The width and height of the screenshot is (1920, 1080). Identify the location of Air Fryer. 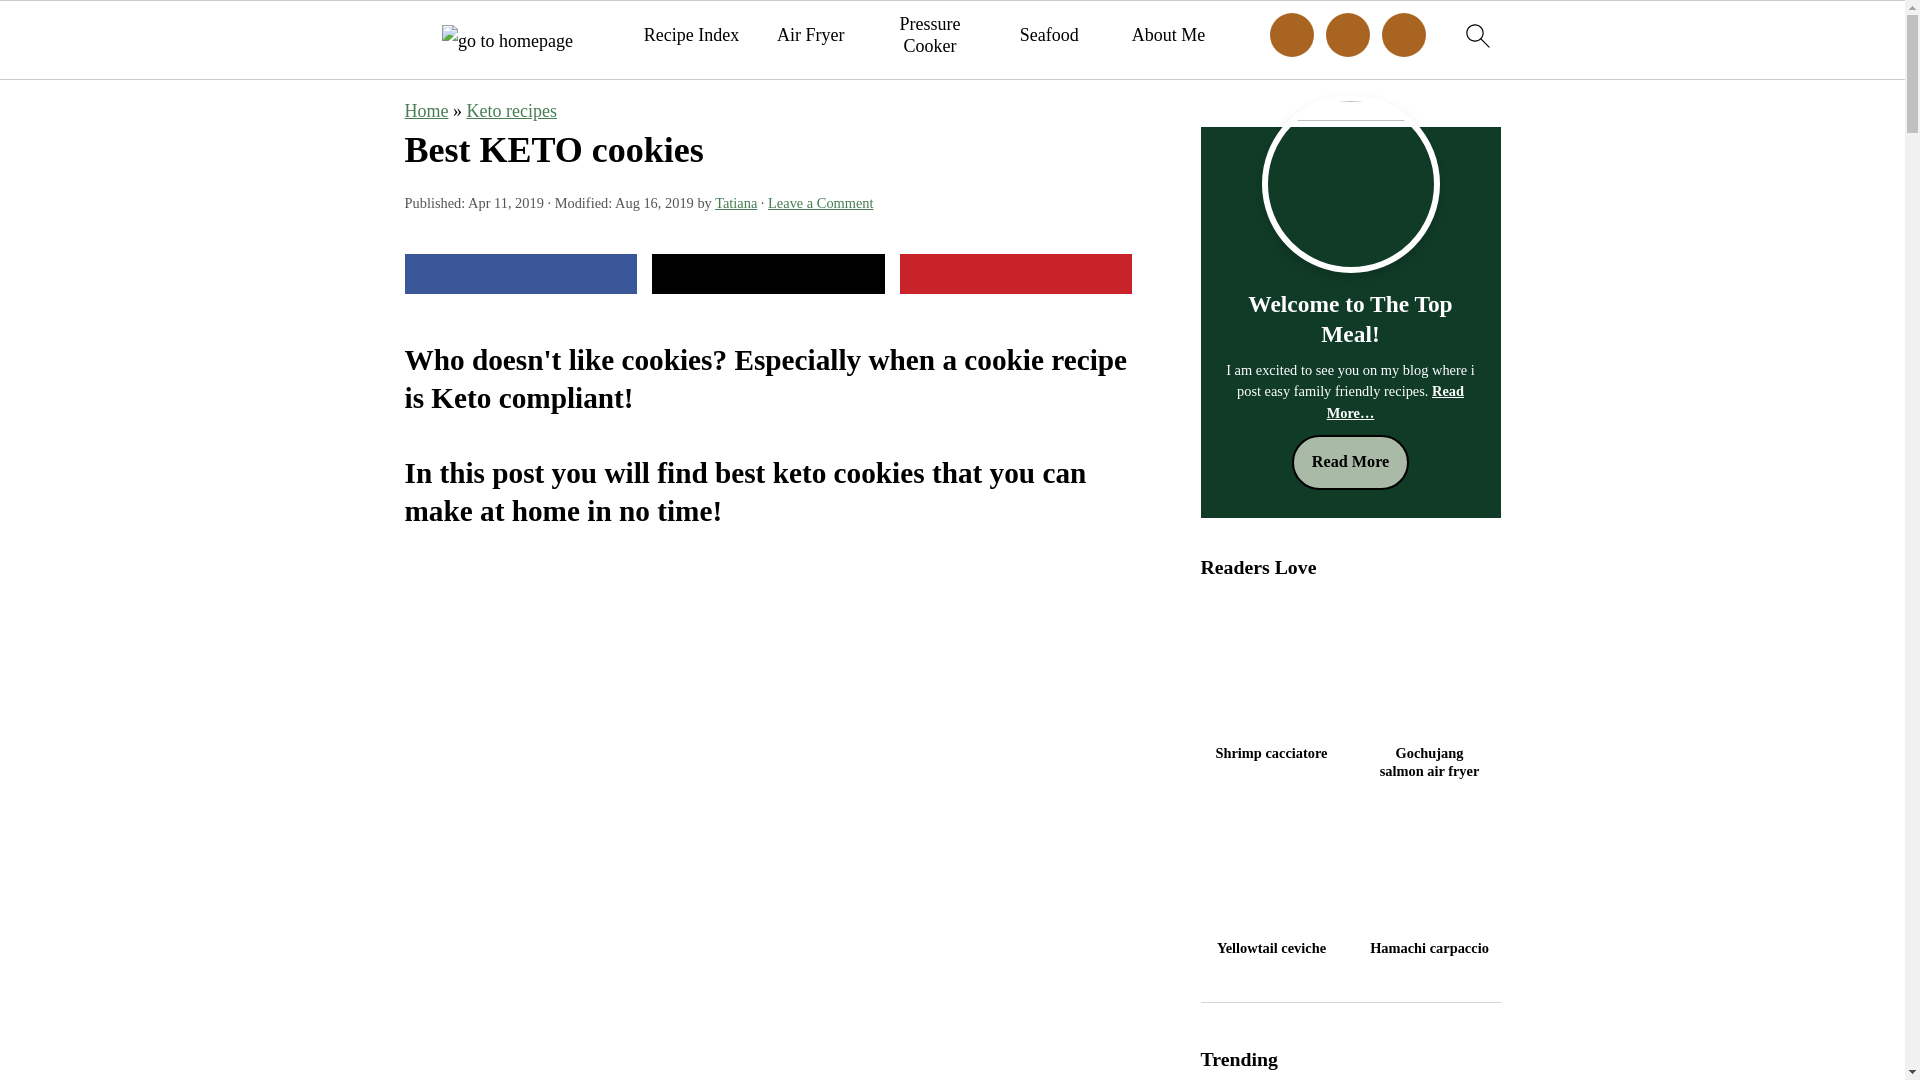
(810, 36).